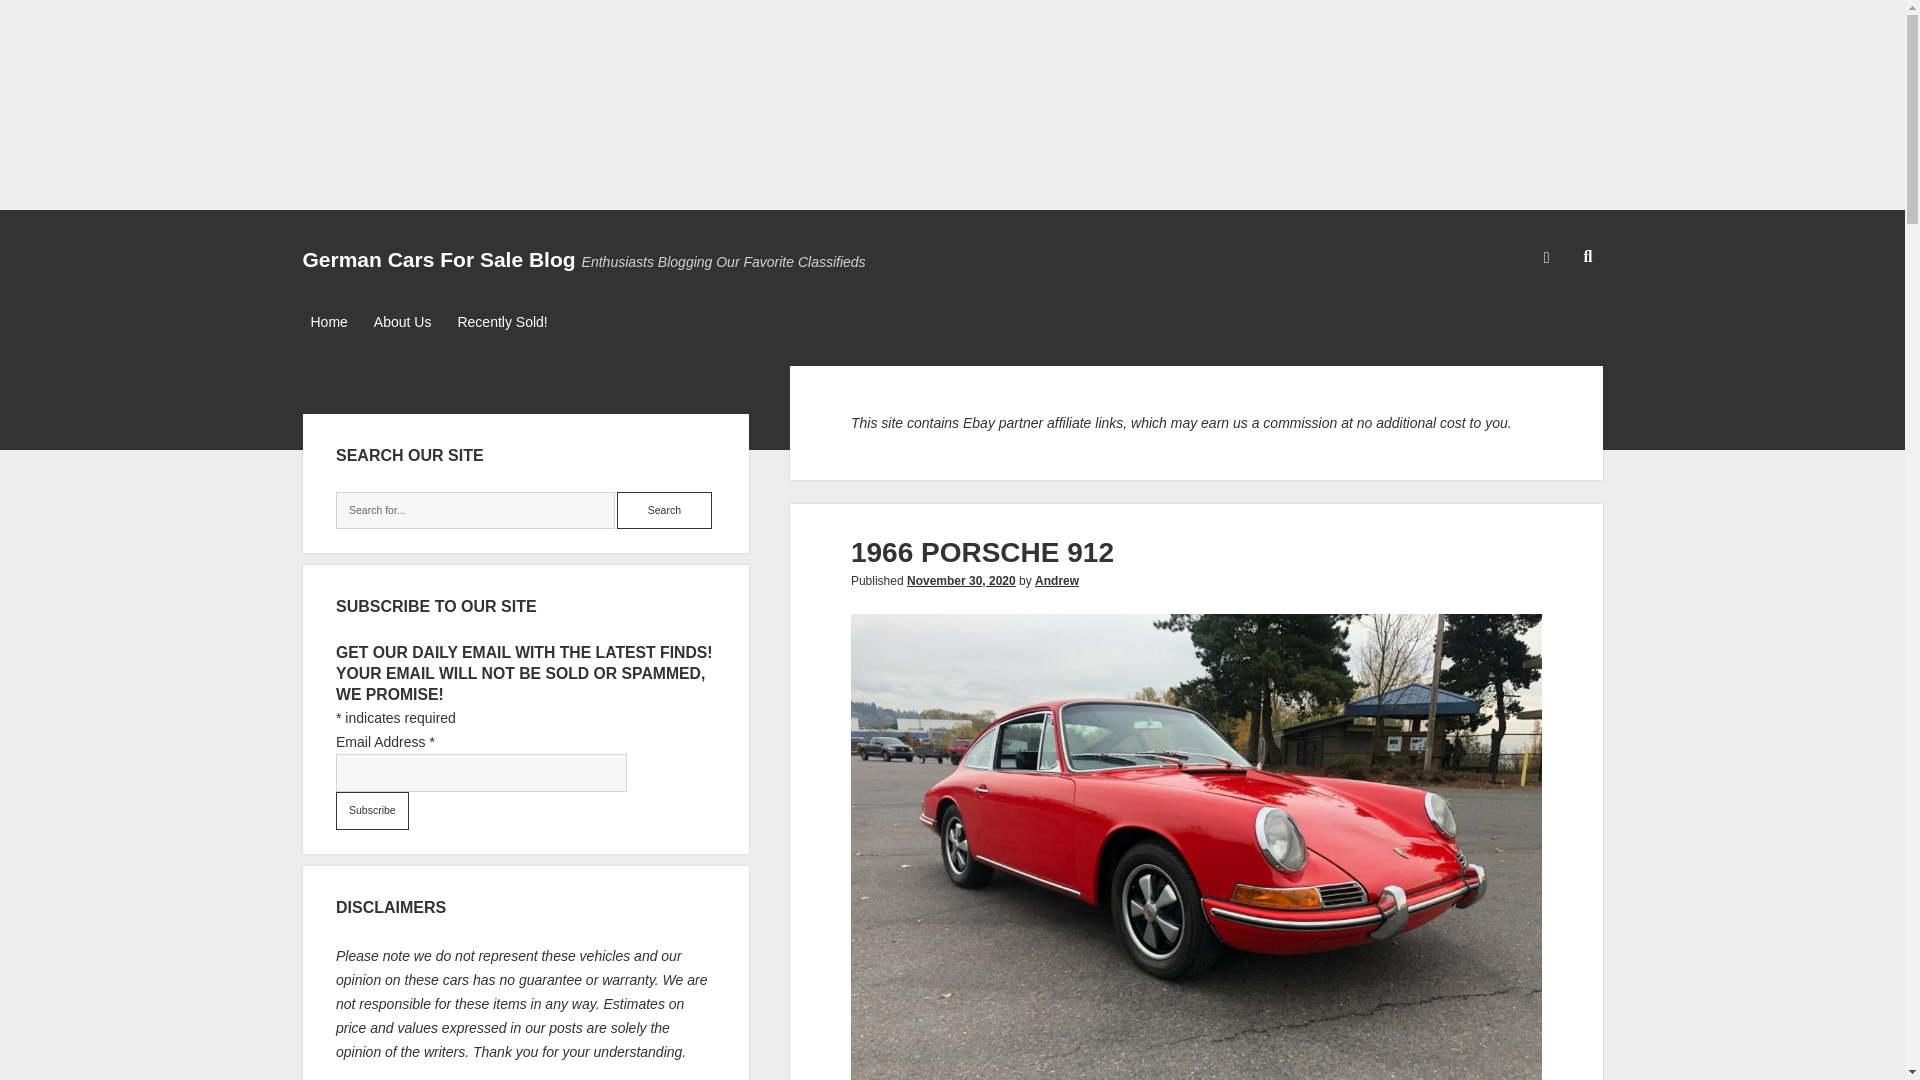  What do you see at coordinates (328, 322) in the screenshot?
I see `Home` at bounding box center [328, 322].